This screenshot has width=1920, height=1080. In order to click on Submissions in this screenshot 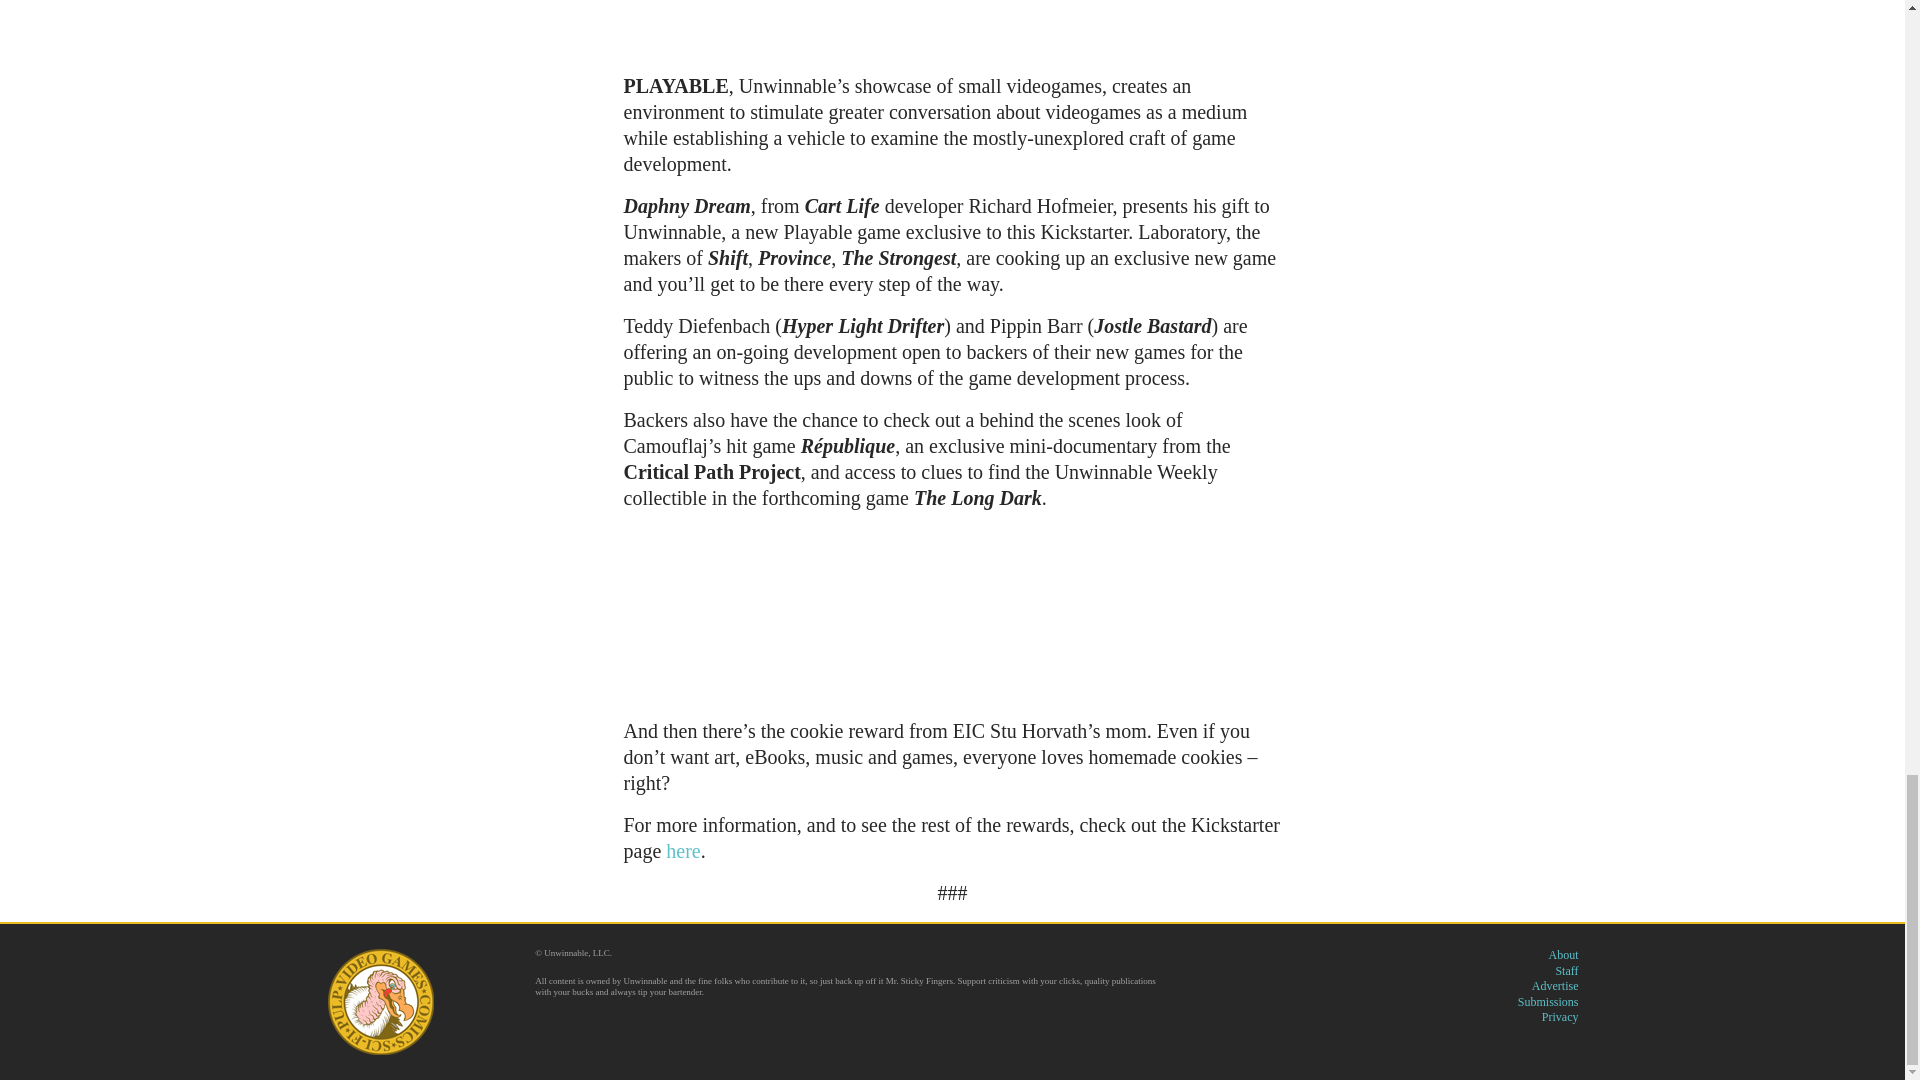, I will do `click(1548, 1001)`.